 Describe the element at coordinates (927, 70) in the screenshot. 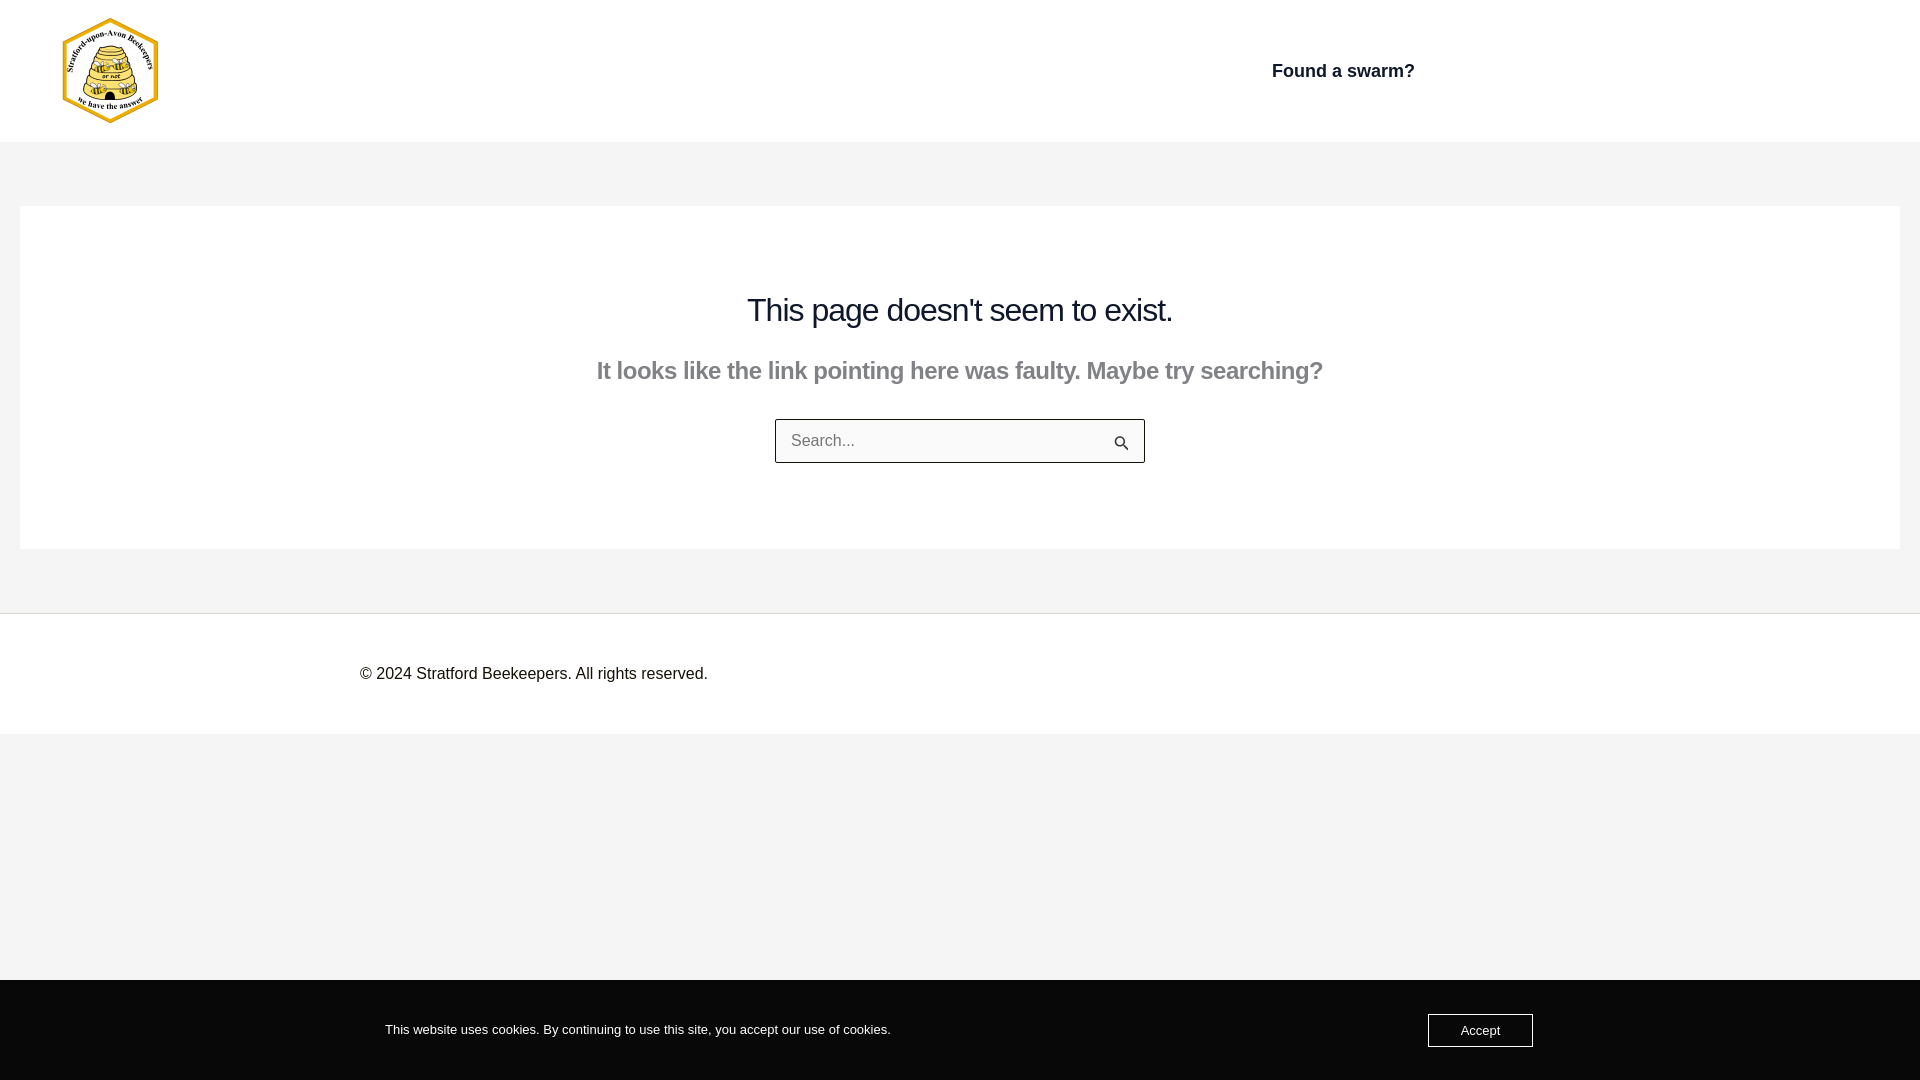

I see `Membership` at that location.